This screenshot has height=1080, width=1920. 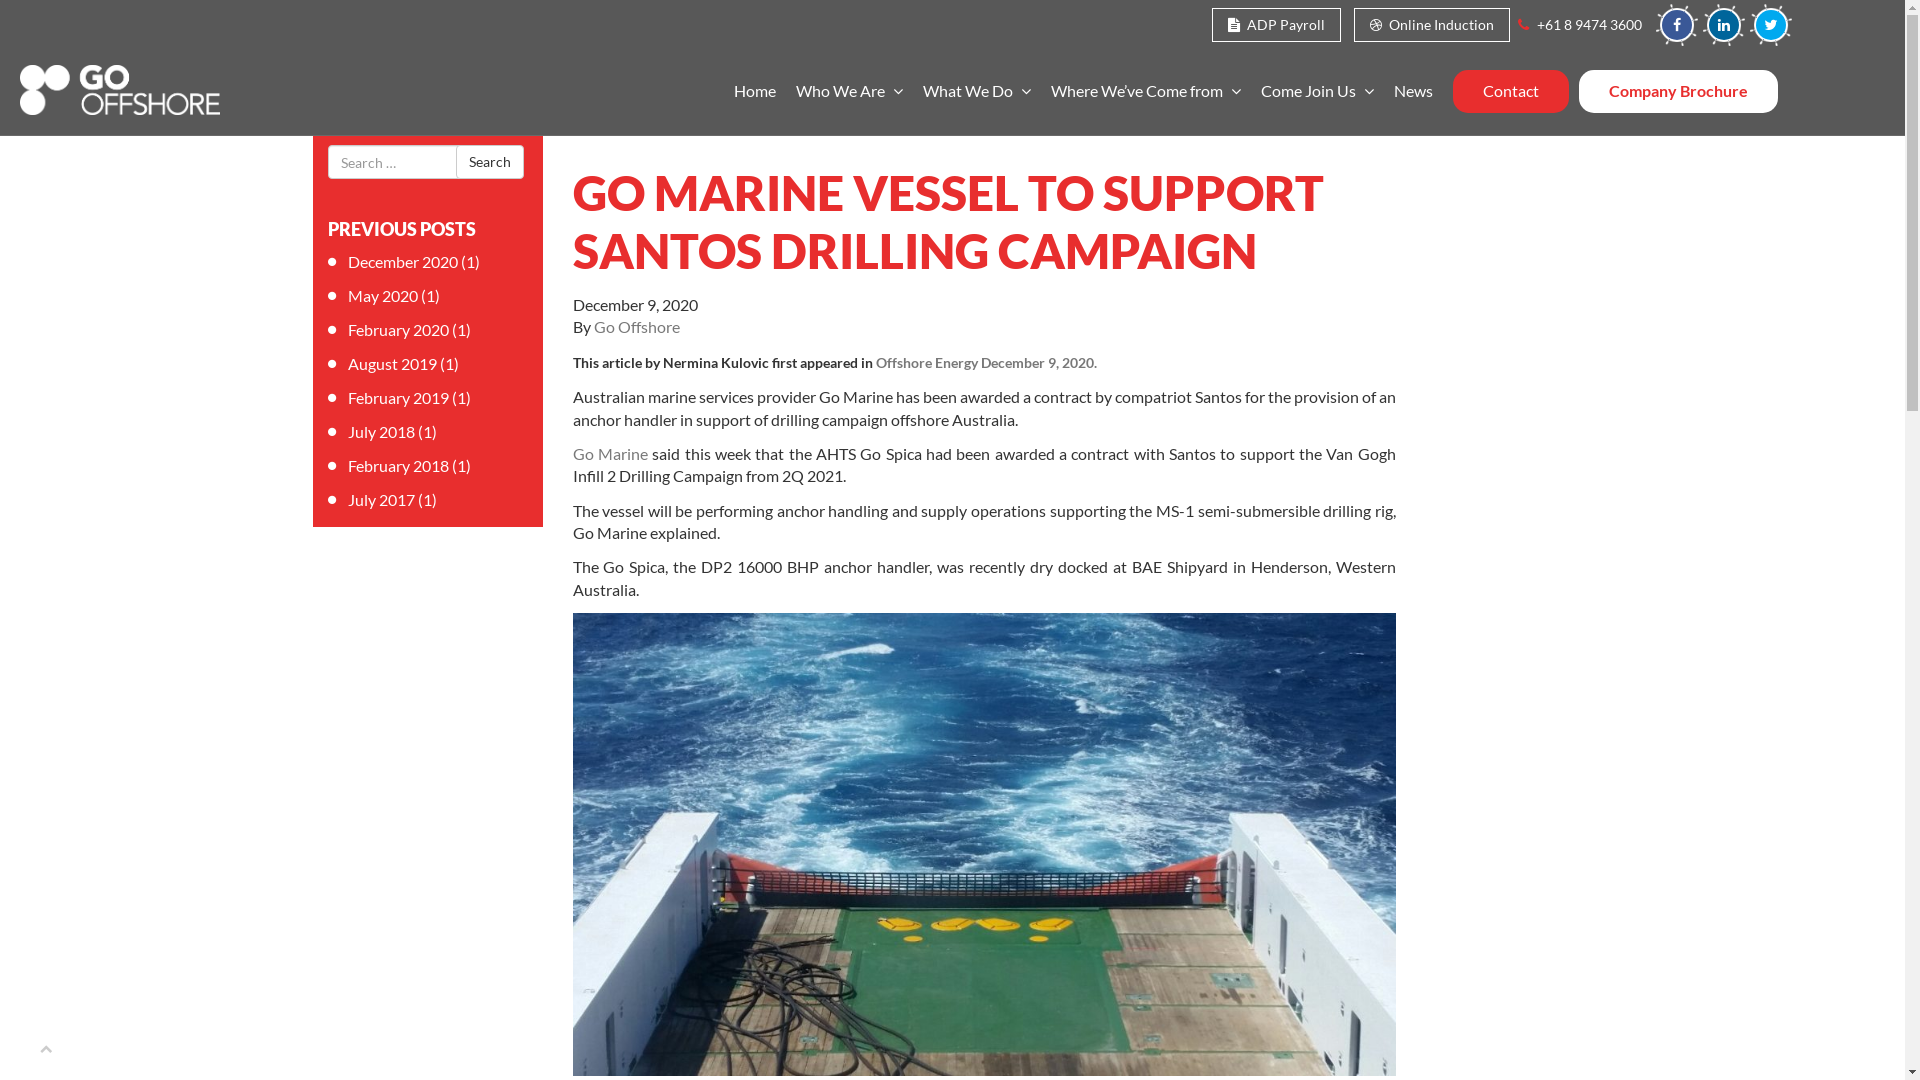 What do you see at coordinates (755, 92) in the screenshot?
I see `Home` at bounding box center [755, 92].